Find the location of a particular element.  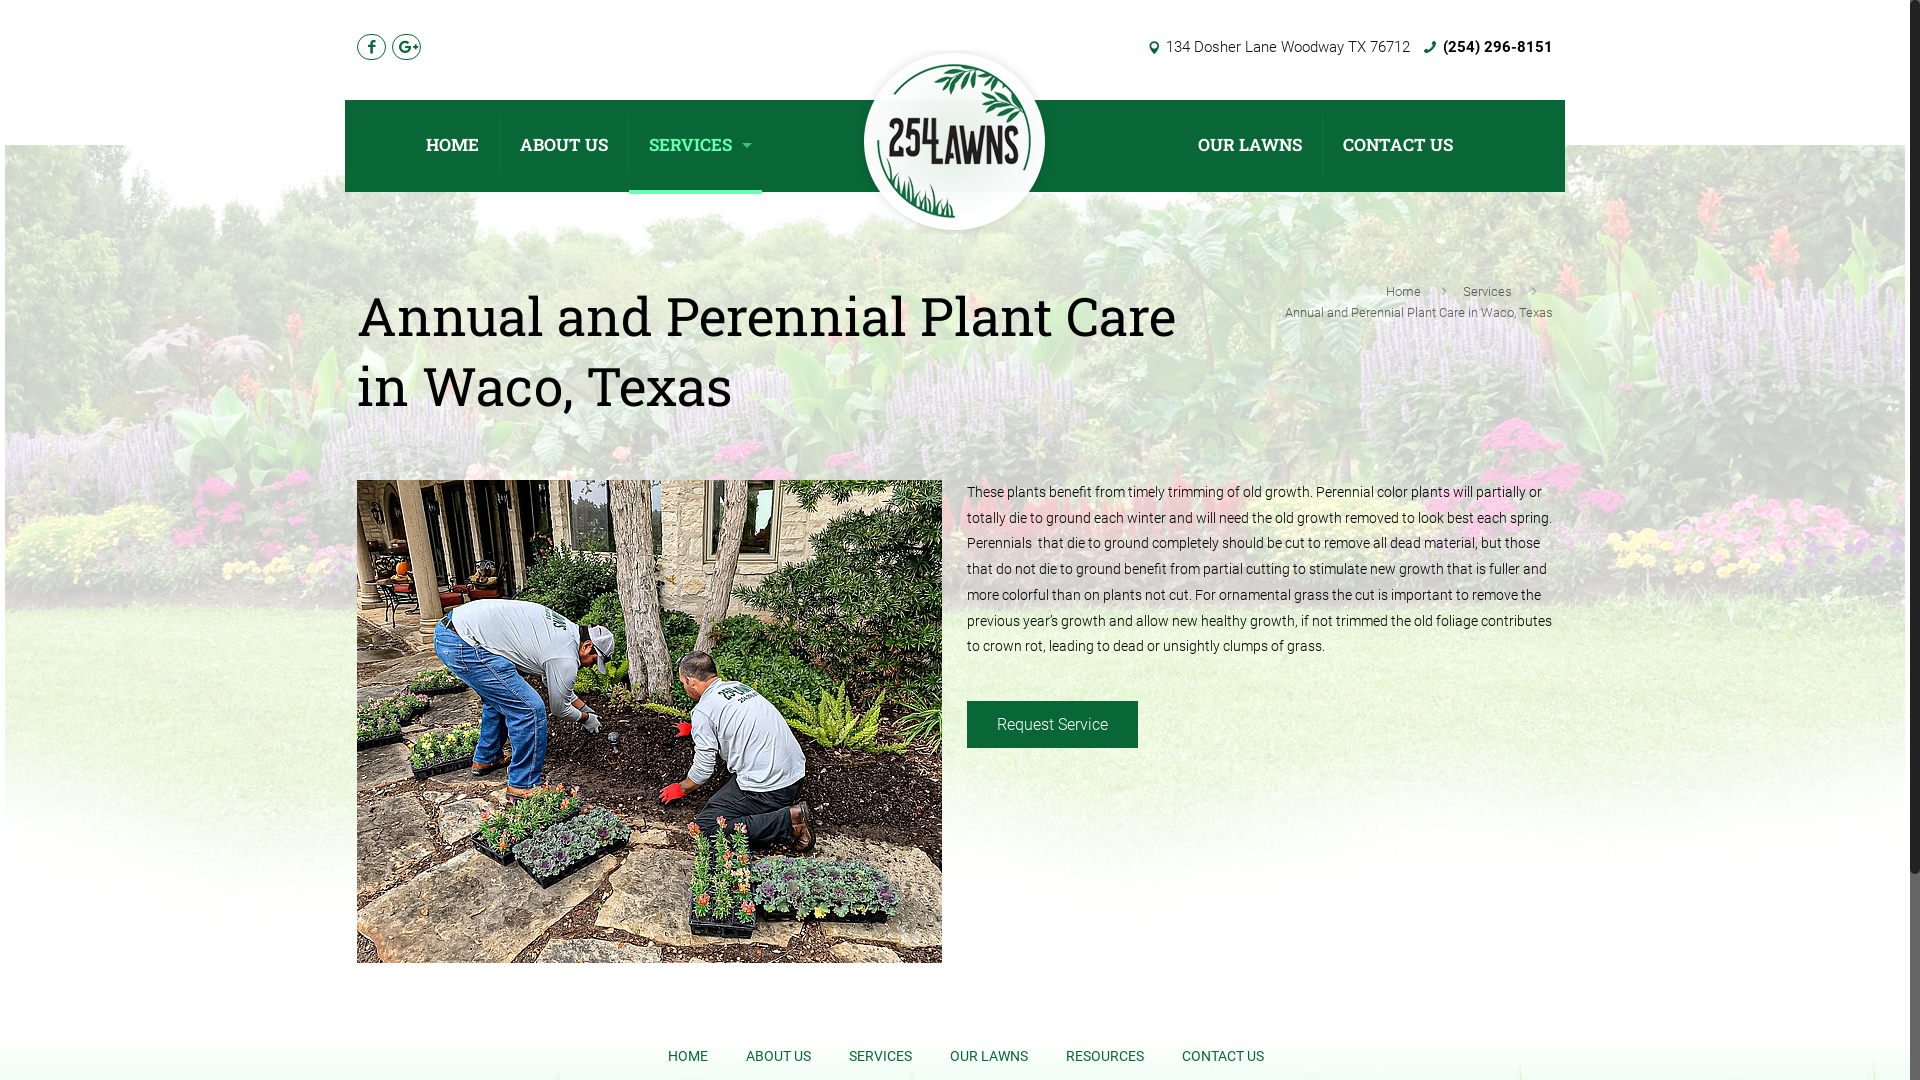

(254) 296-8151 is located at coordinates (1498, 47).